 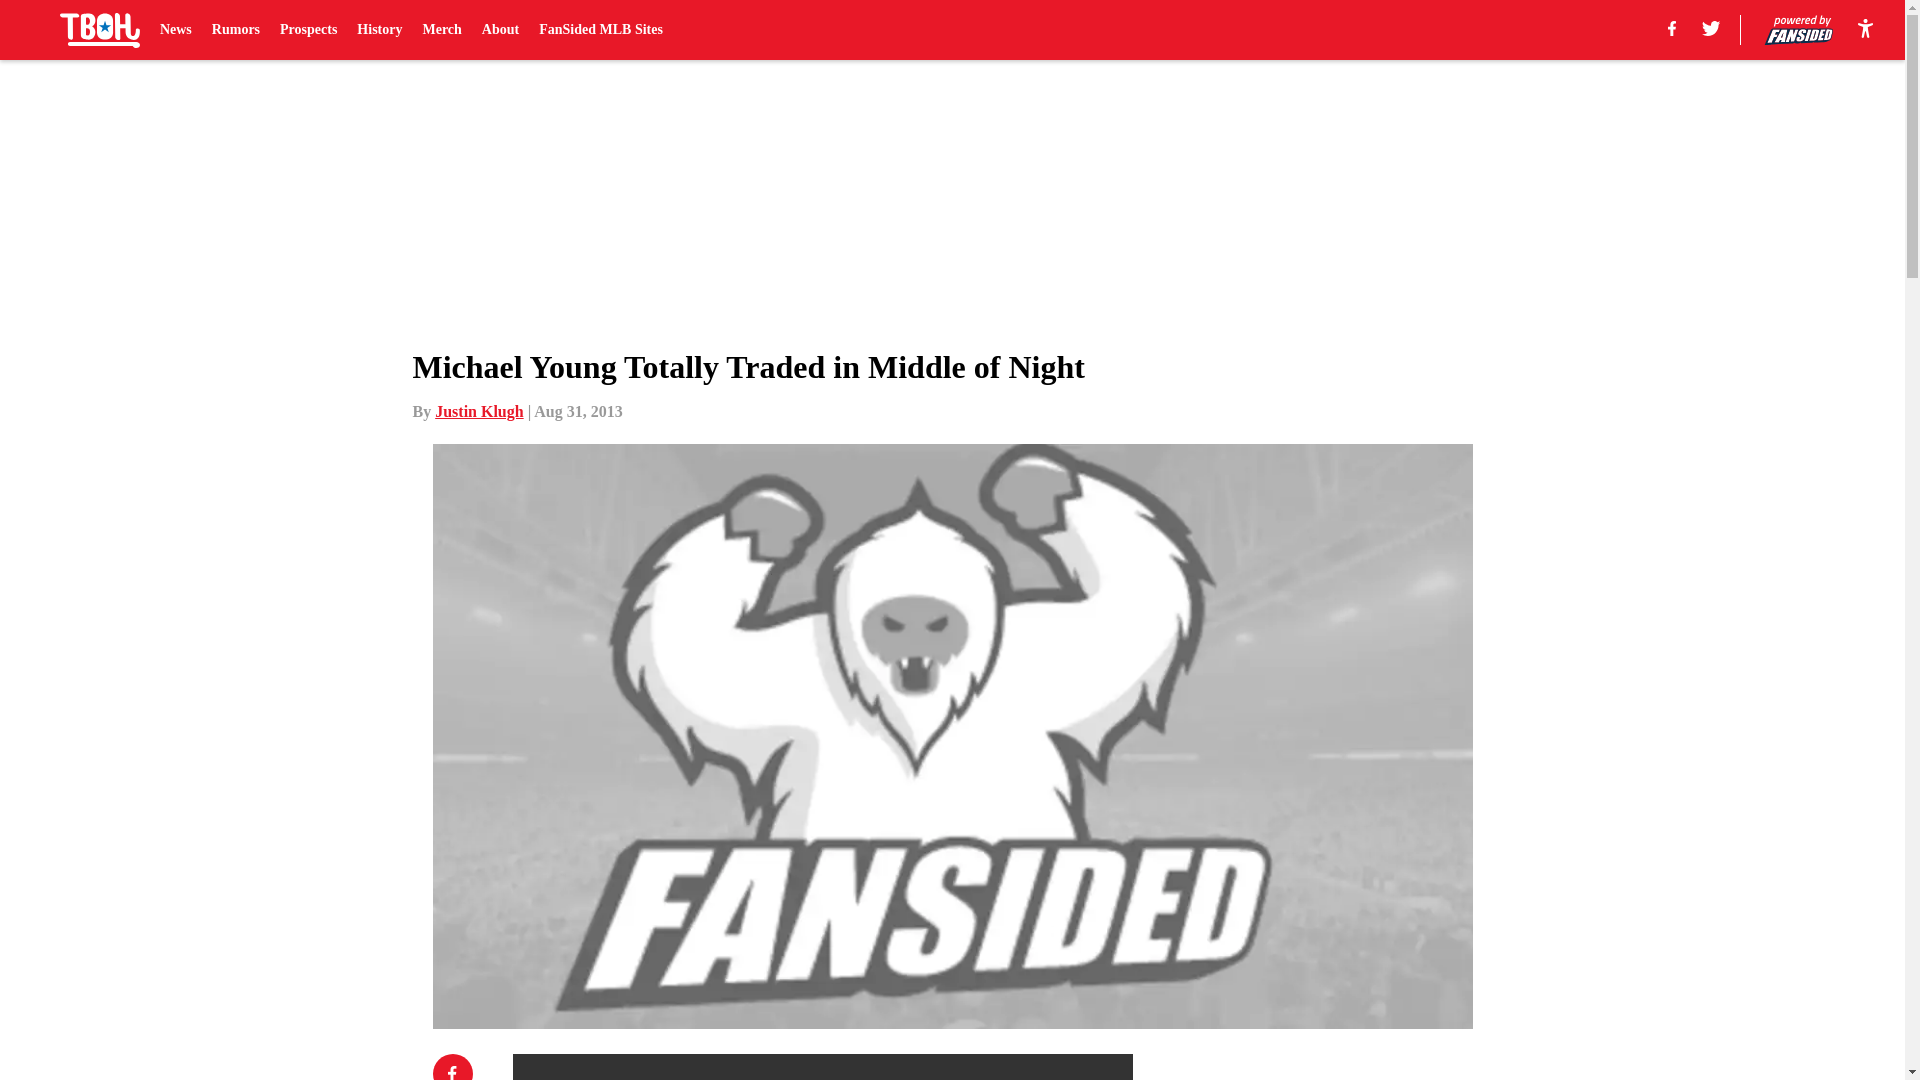 I want to click on About, so click(x=500, y=30).